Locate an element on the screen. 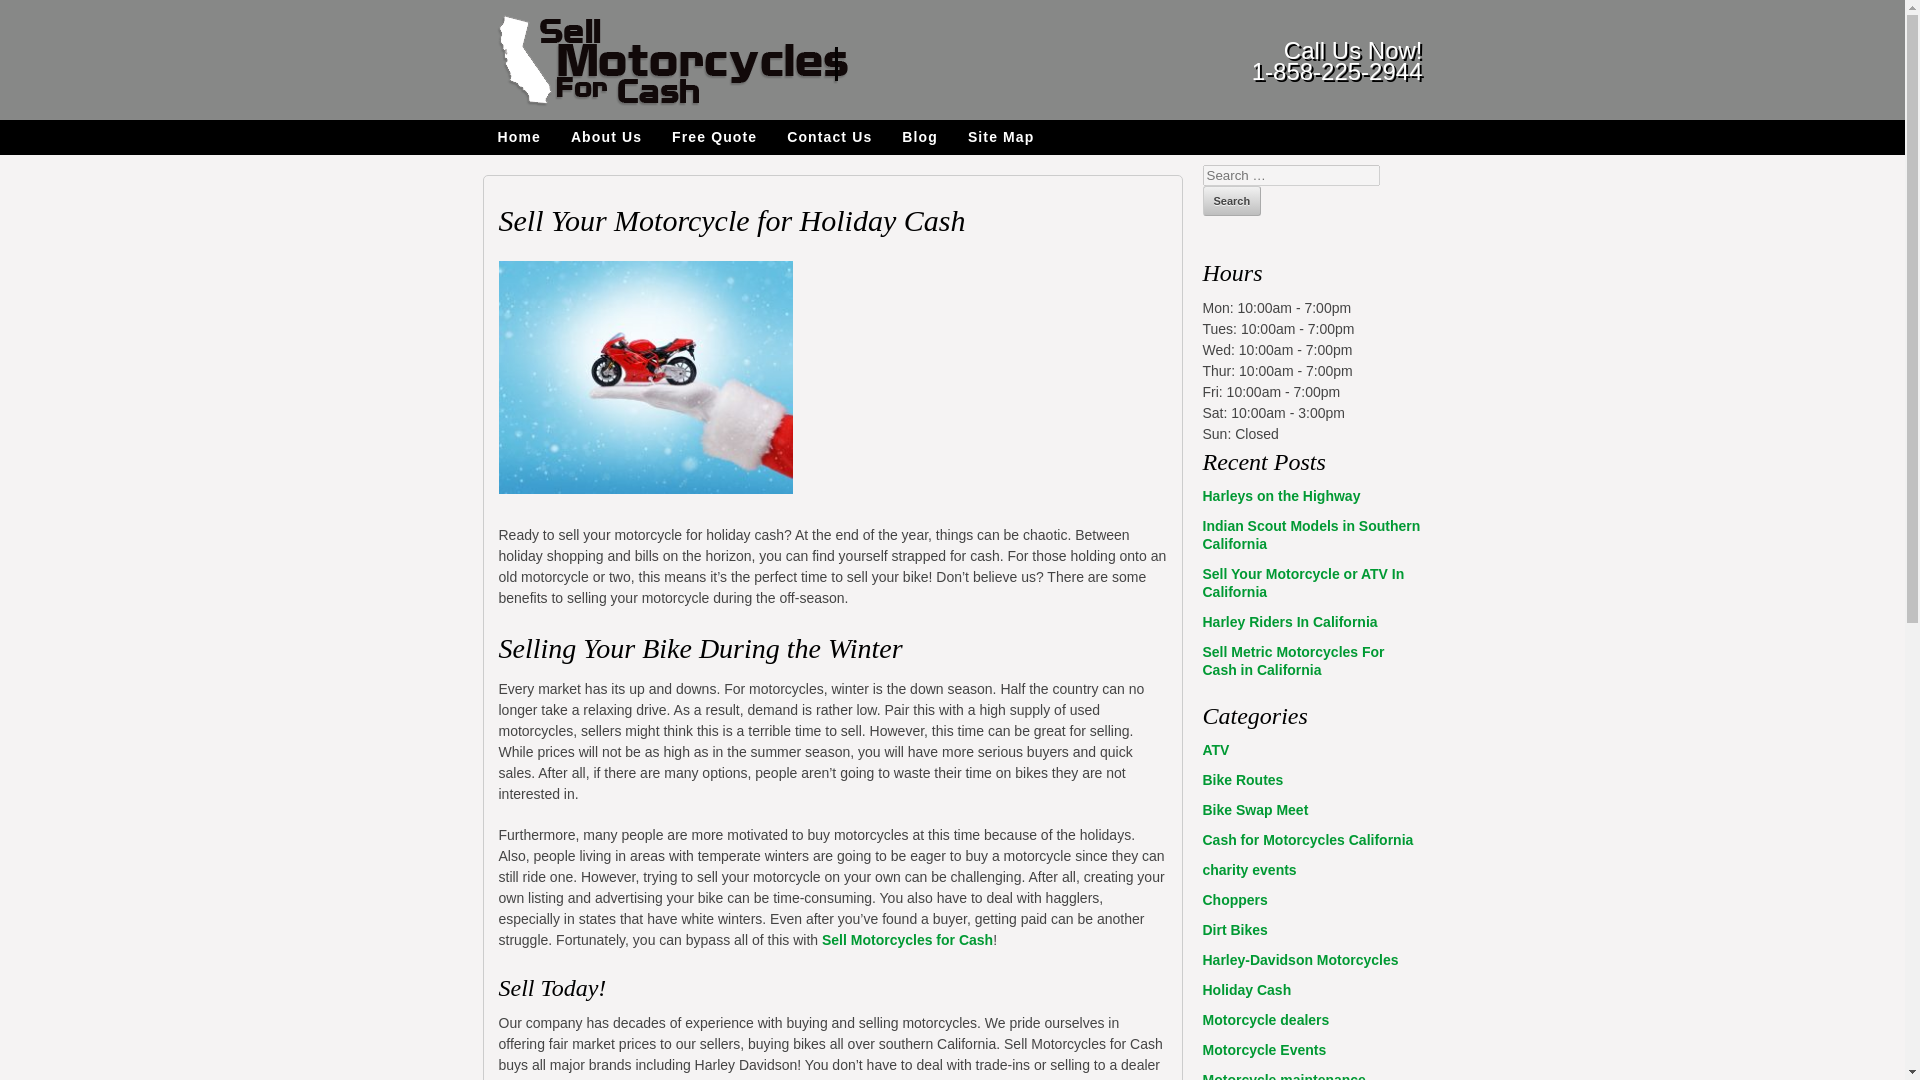 This screenshot has width=1920, height=1080. Site Map is located at coordinates (1001, 137).